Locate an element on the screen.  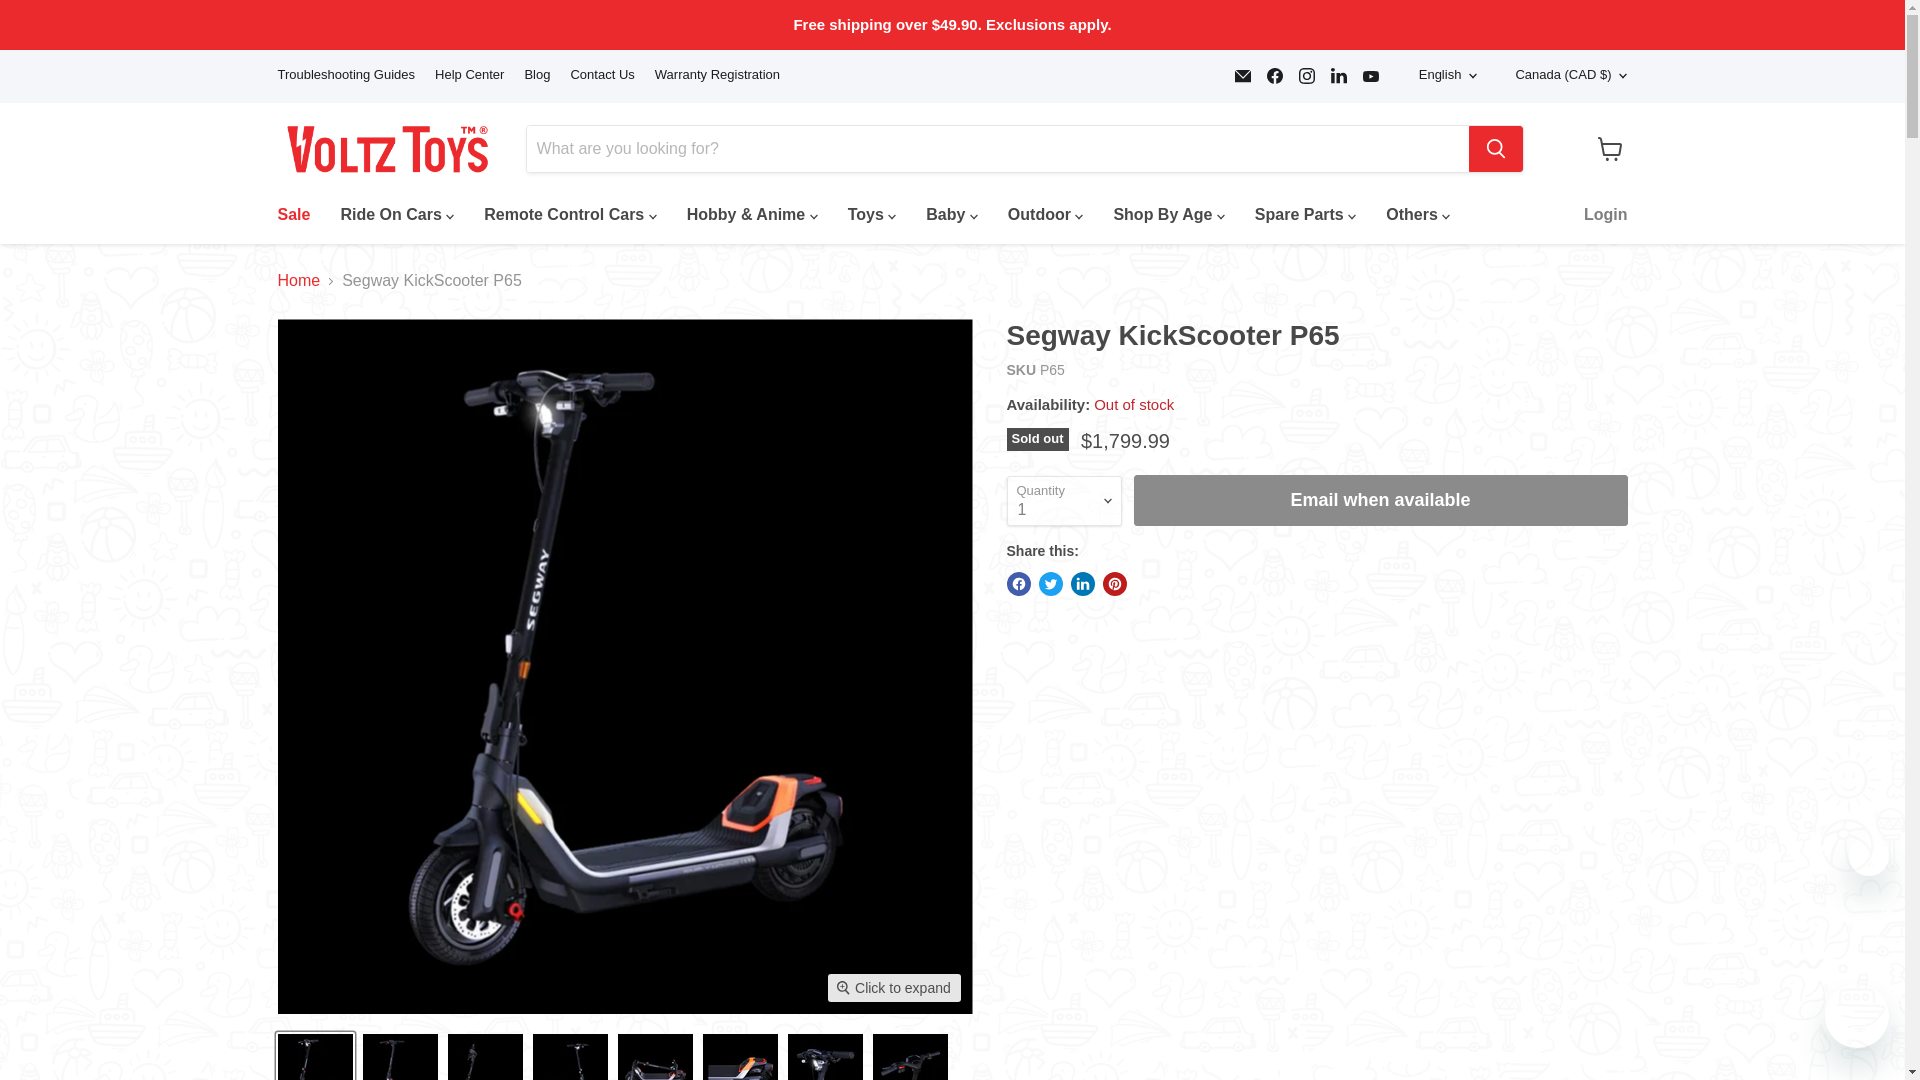
YouTube is located at coordinates (1370, 75).